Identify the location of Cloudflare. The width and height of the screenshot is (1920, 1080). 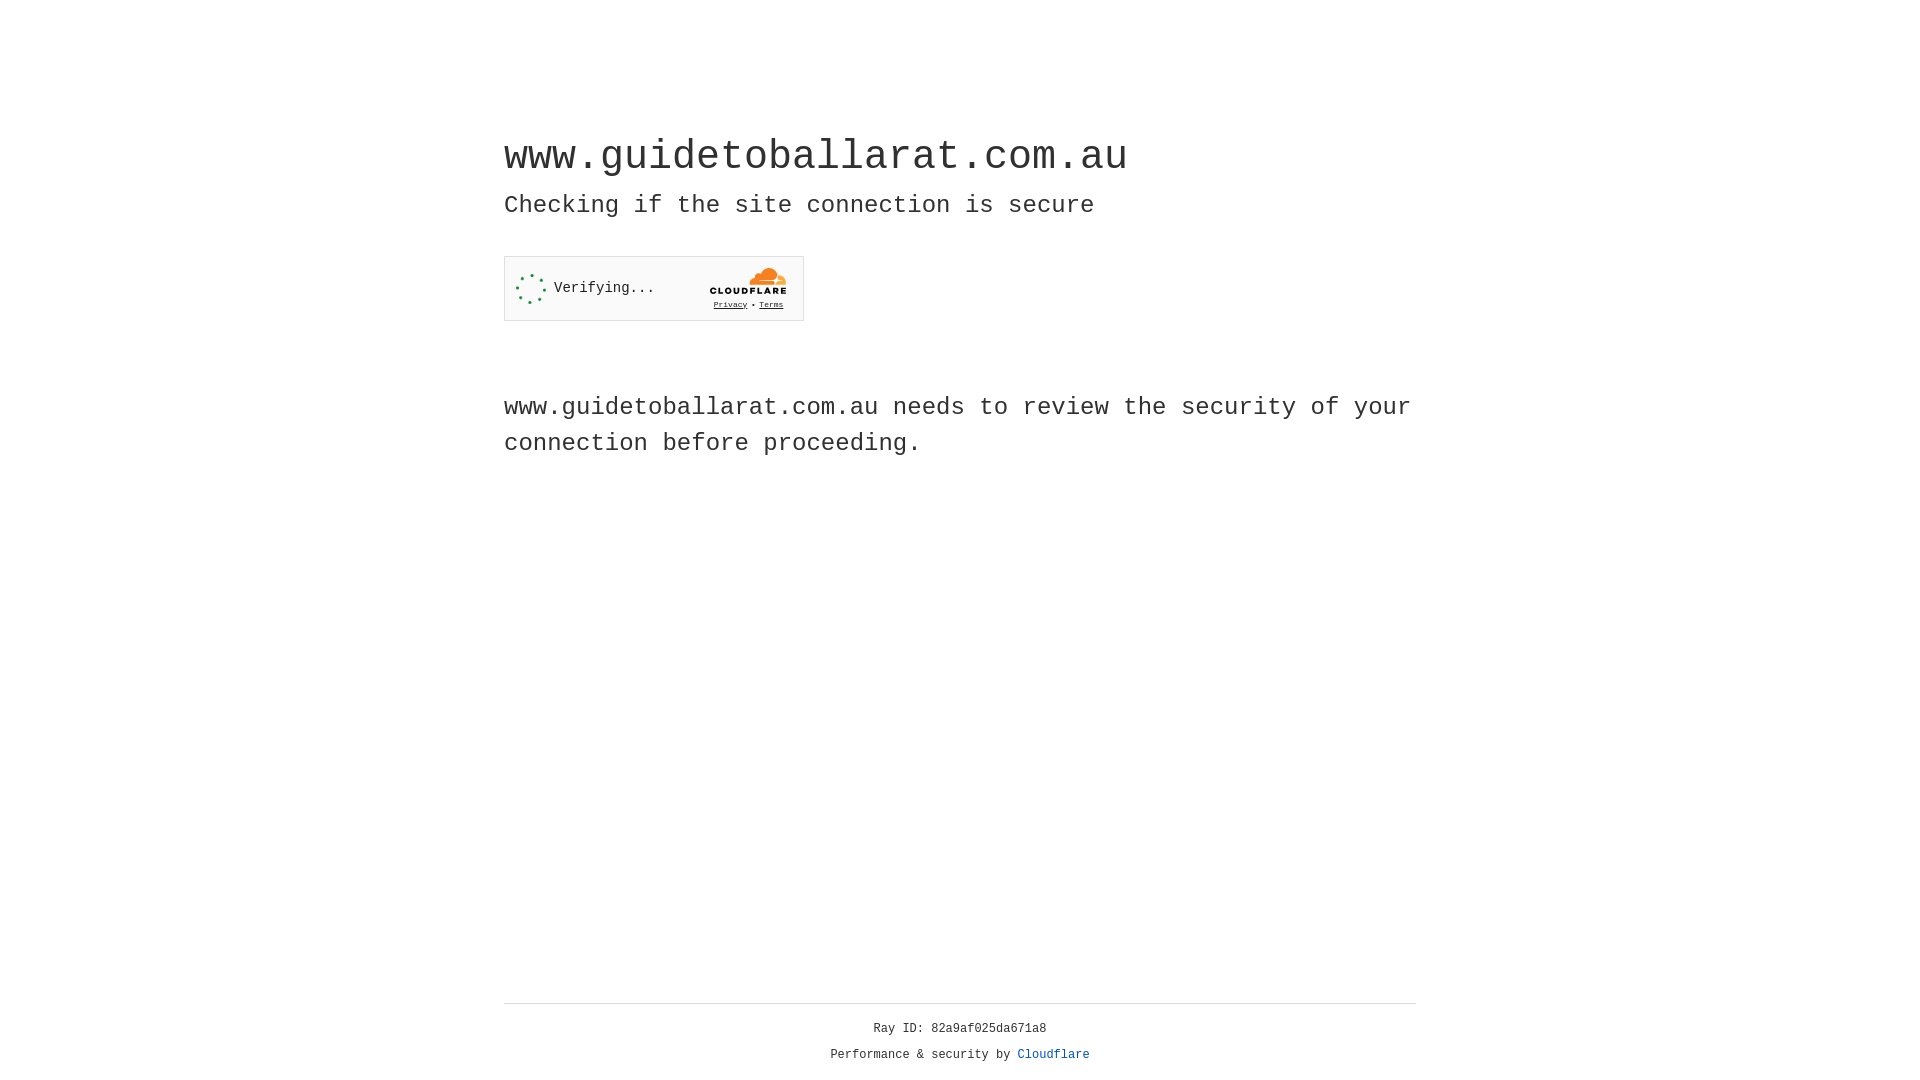
(1054, 1055).